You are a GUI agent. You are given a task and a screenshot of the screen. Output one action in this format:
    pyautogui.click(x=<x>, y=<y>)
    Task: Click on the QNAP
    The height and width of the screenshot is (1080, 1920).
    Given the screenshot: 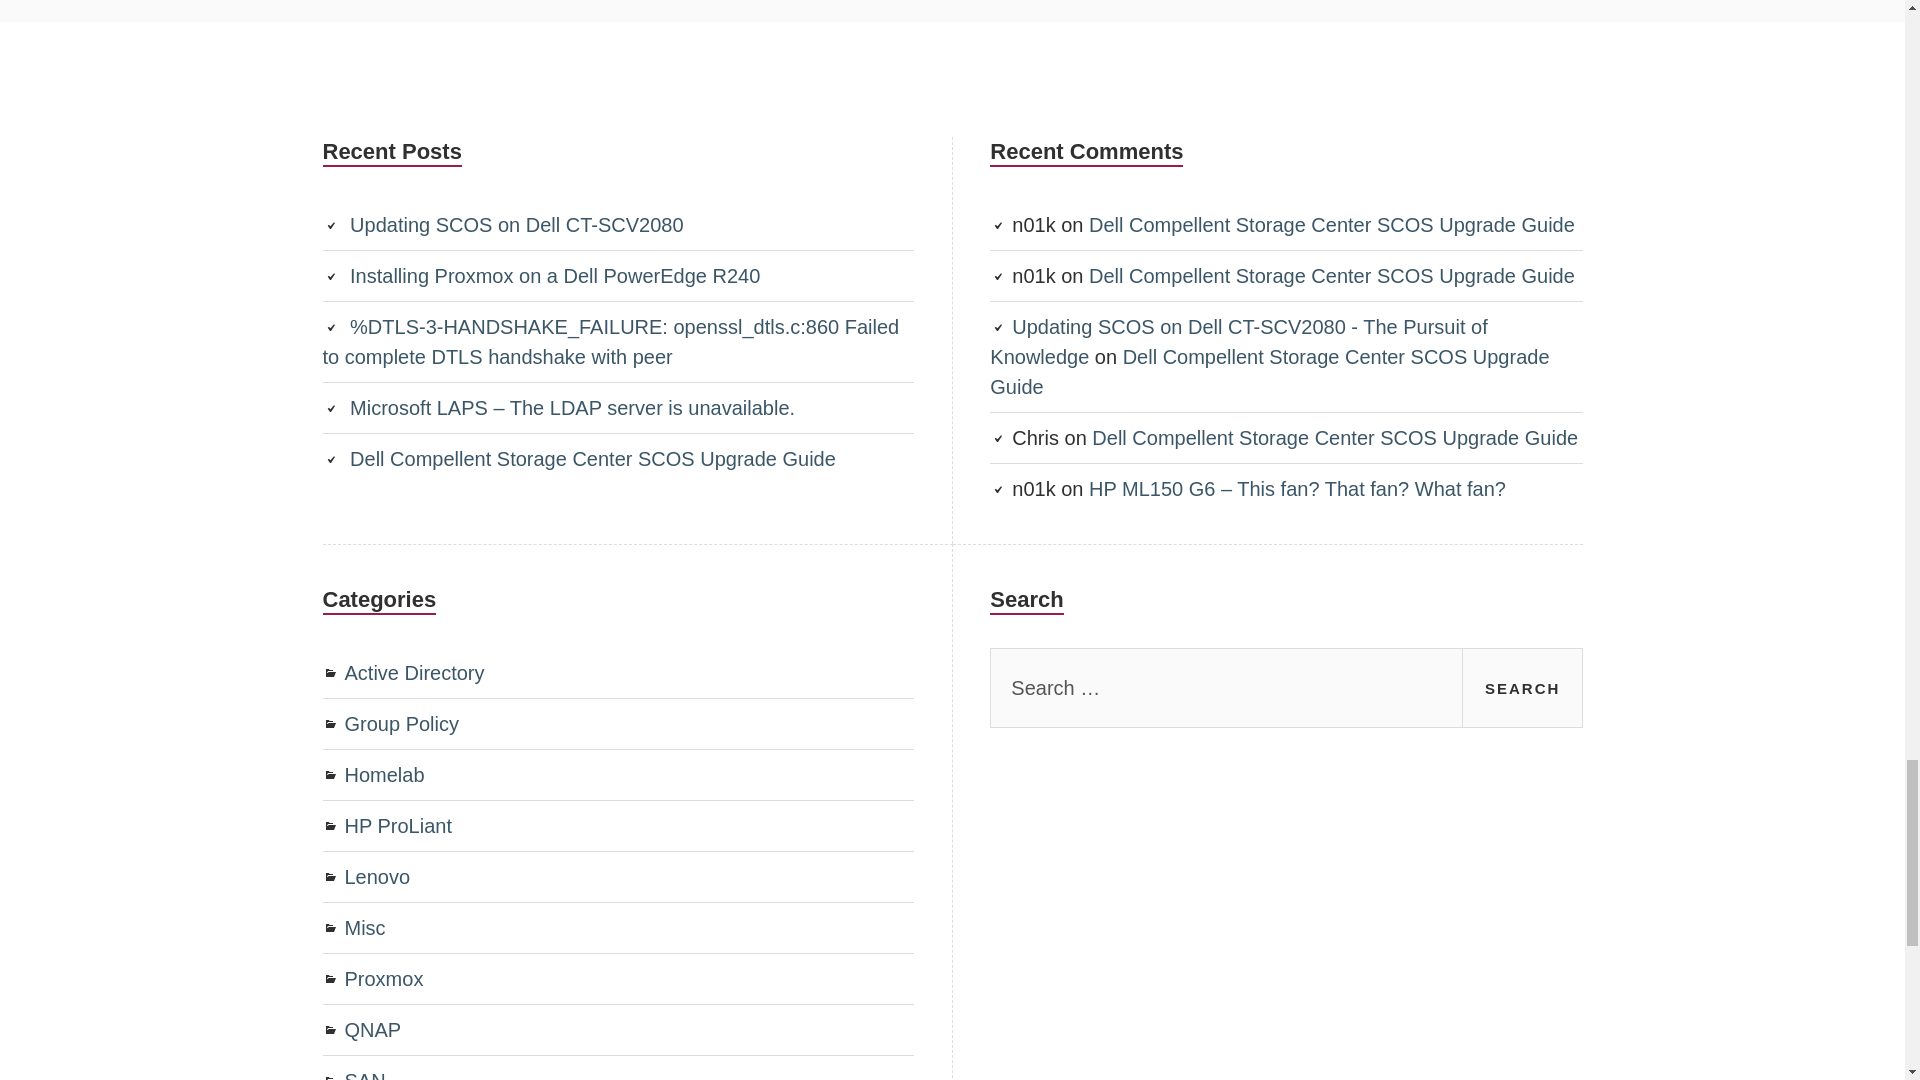 What is the action you would take?
    pyautogui.click(x=372, y=1030)
    